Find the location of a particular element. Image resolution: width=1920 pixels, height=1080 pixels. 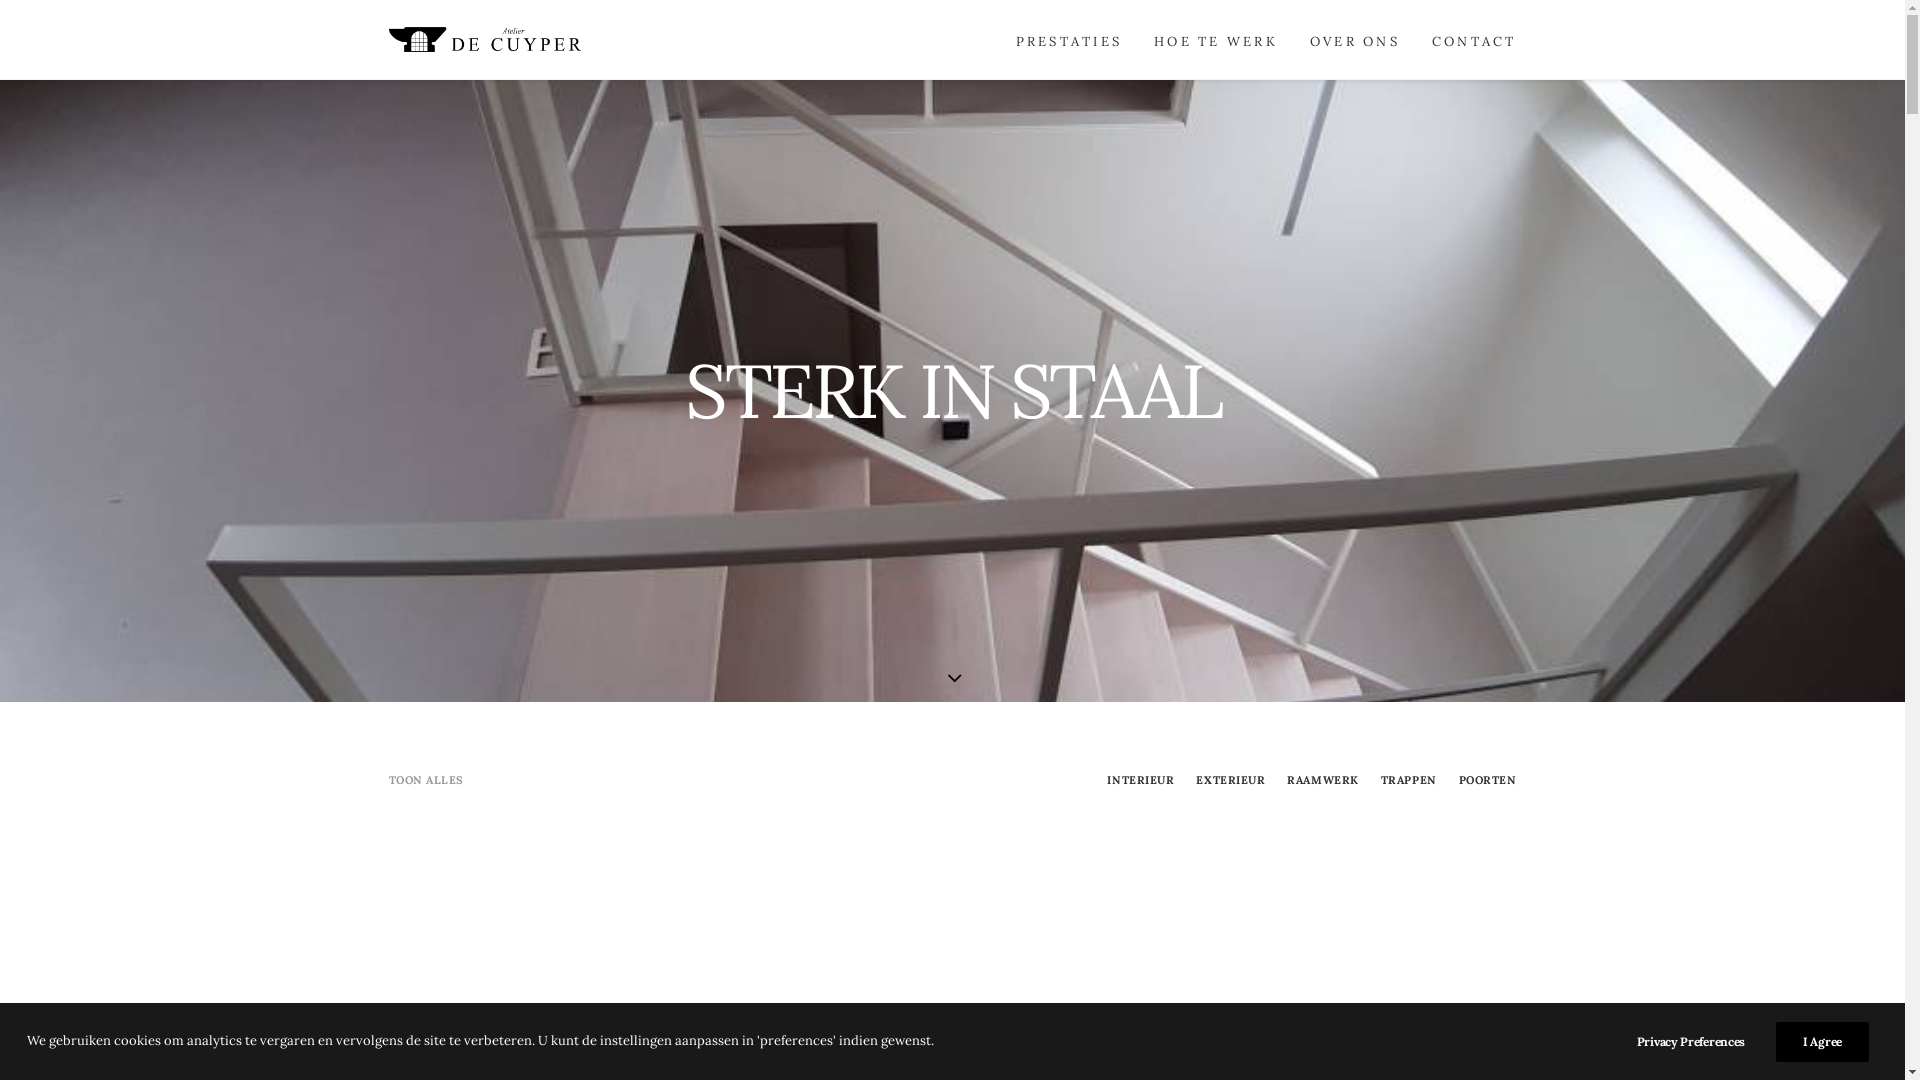

INTERIEUR is located at coordinates (1140, 780).